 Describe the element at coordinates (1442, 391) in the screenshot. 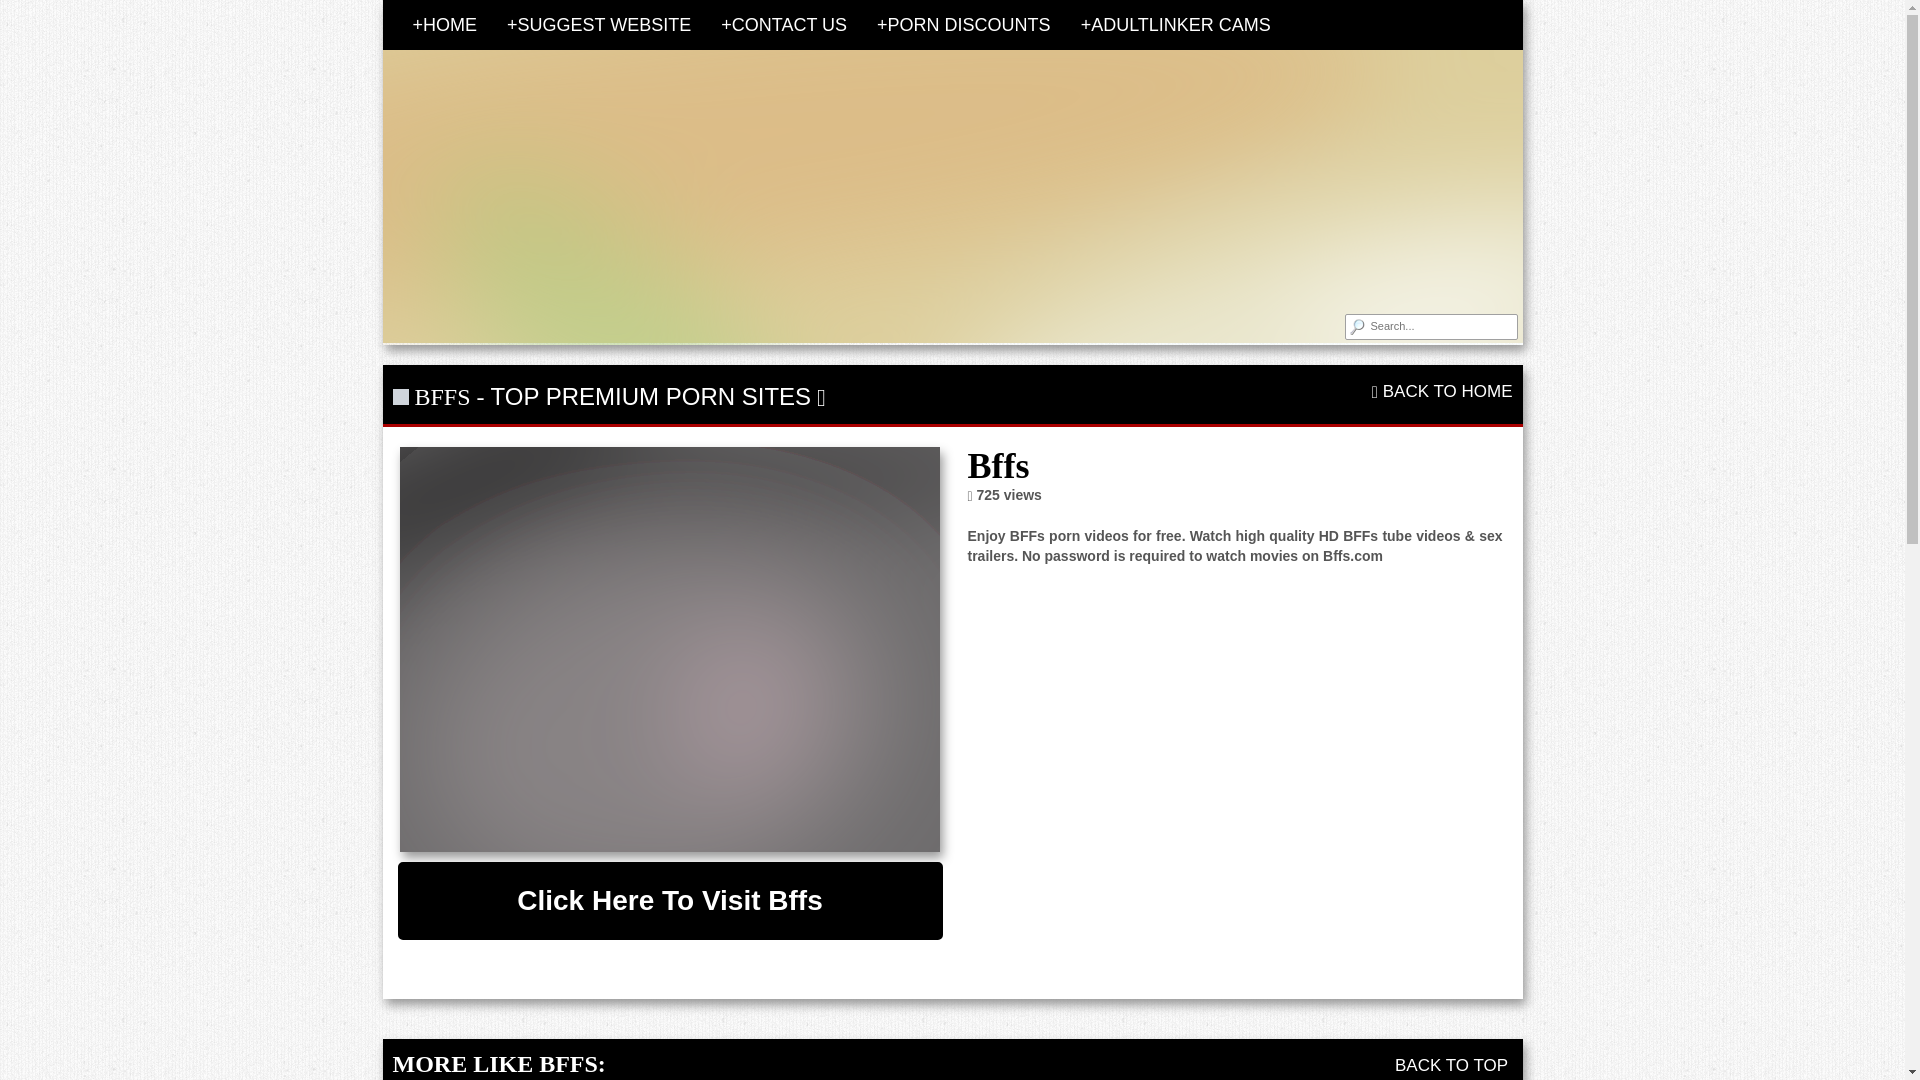

I see `BACK TO HOME` at that location.